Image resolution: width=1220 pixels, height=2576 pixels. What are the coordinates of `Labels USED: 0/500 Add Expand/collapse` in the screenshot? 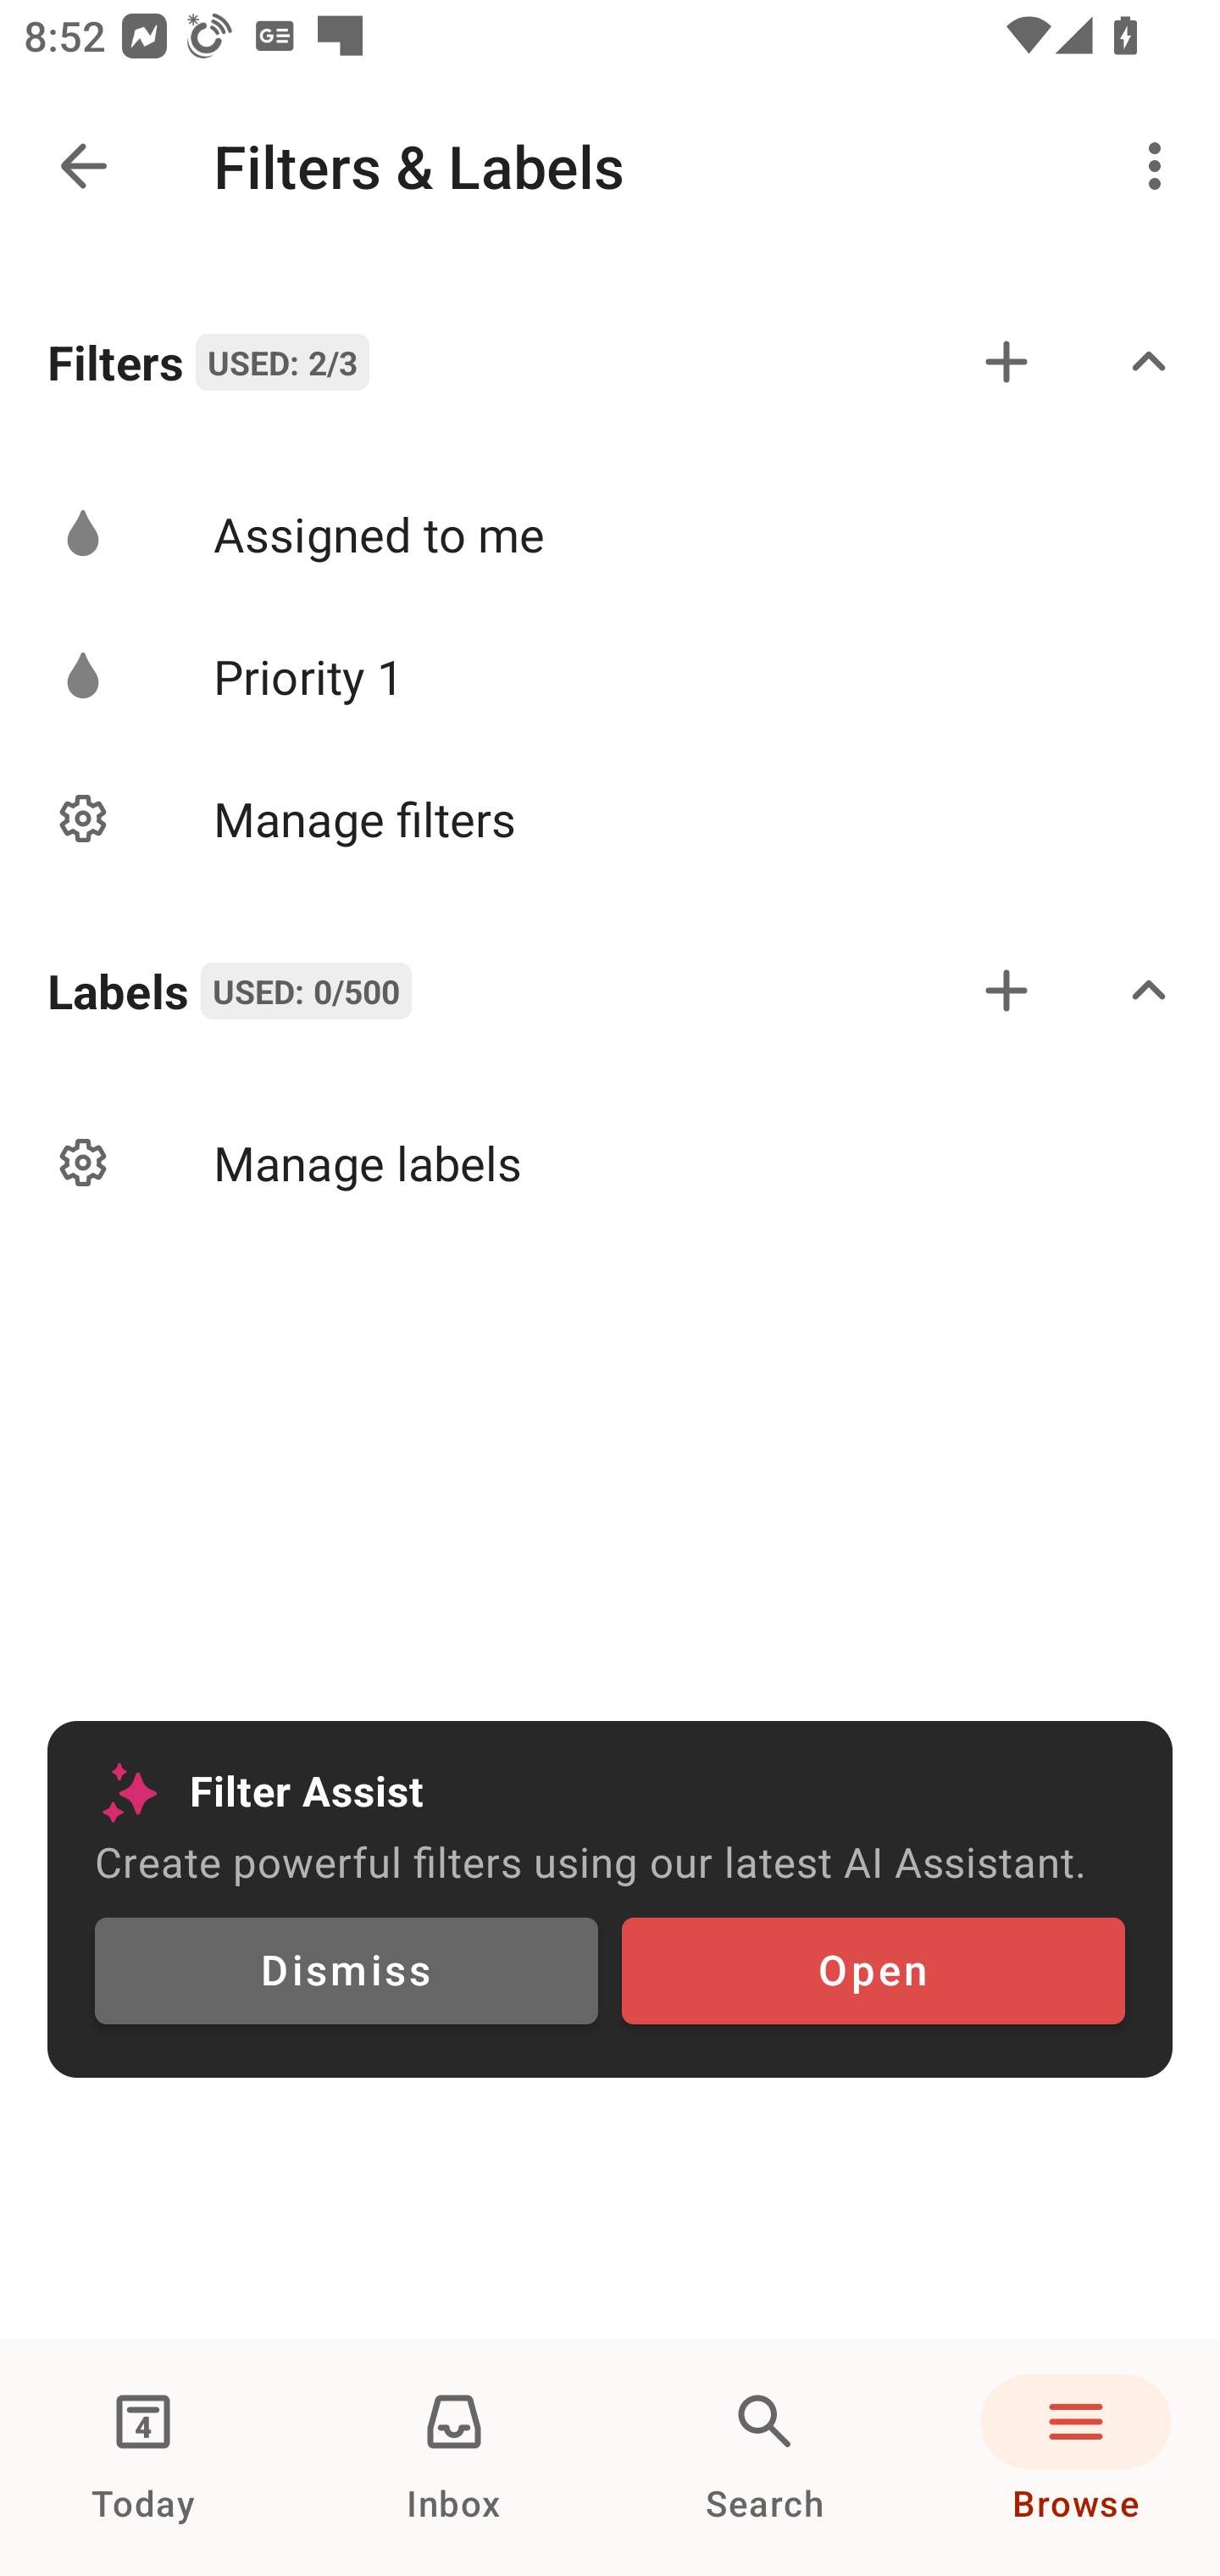 It's located at (610, 990).